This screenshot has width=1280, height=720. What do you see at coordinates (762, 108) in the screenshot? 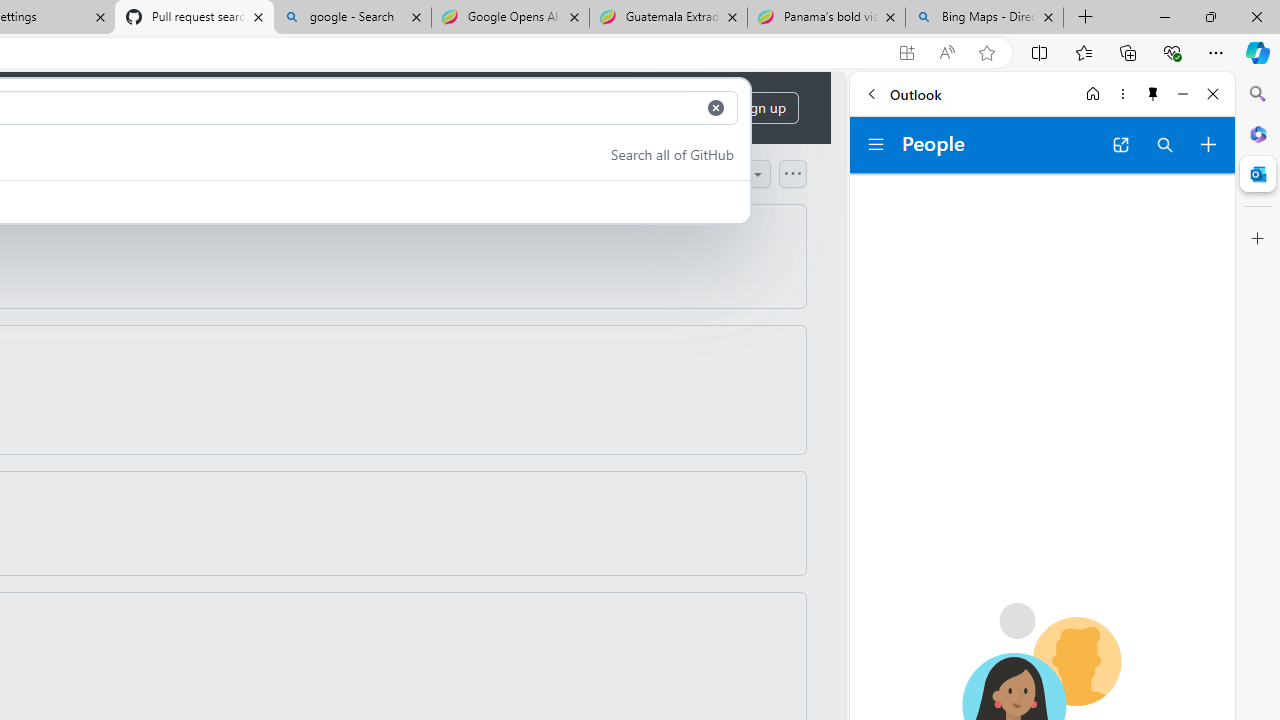
I see `Sign up` at bounding box center [762, 108].